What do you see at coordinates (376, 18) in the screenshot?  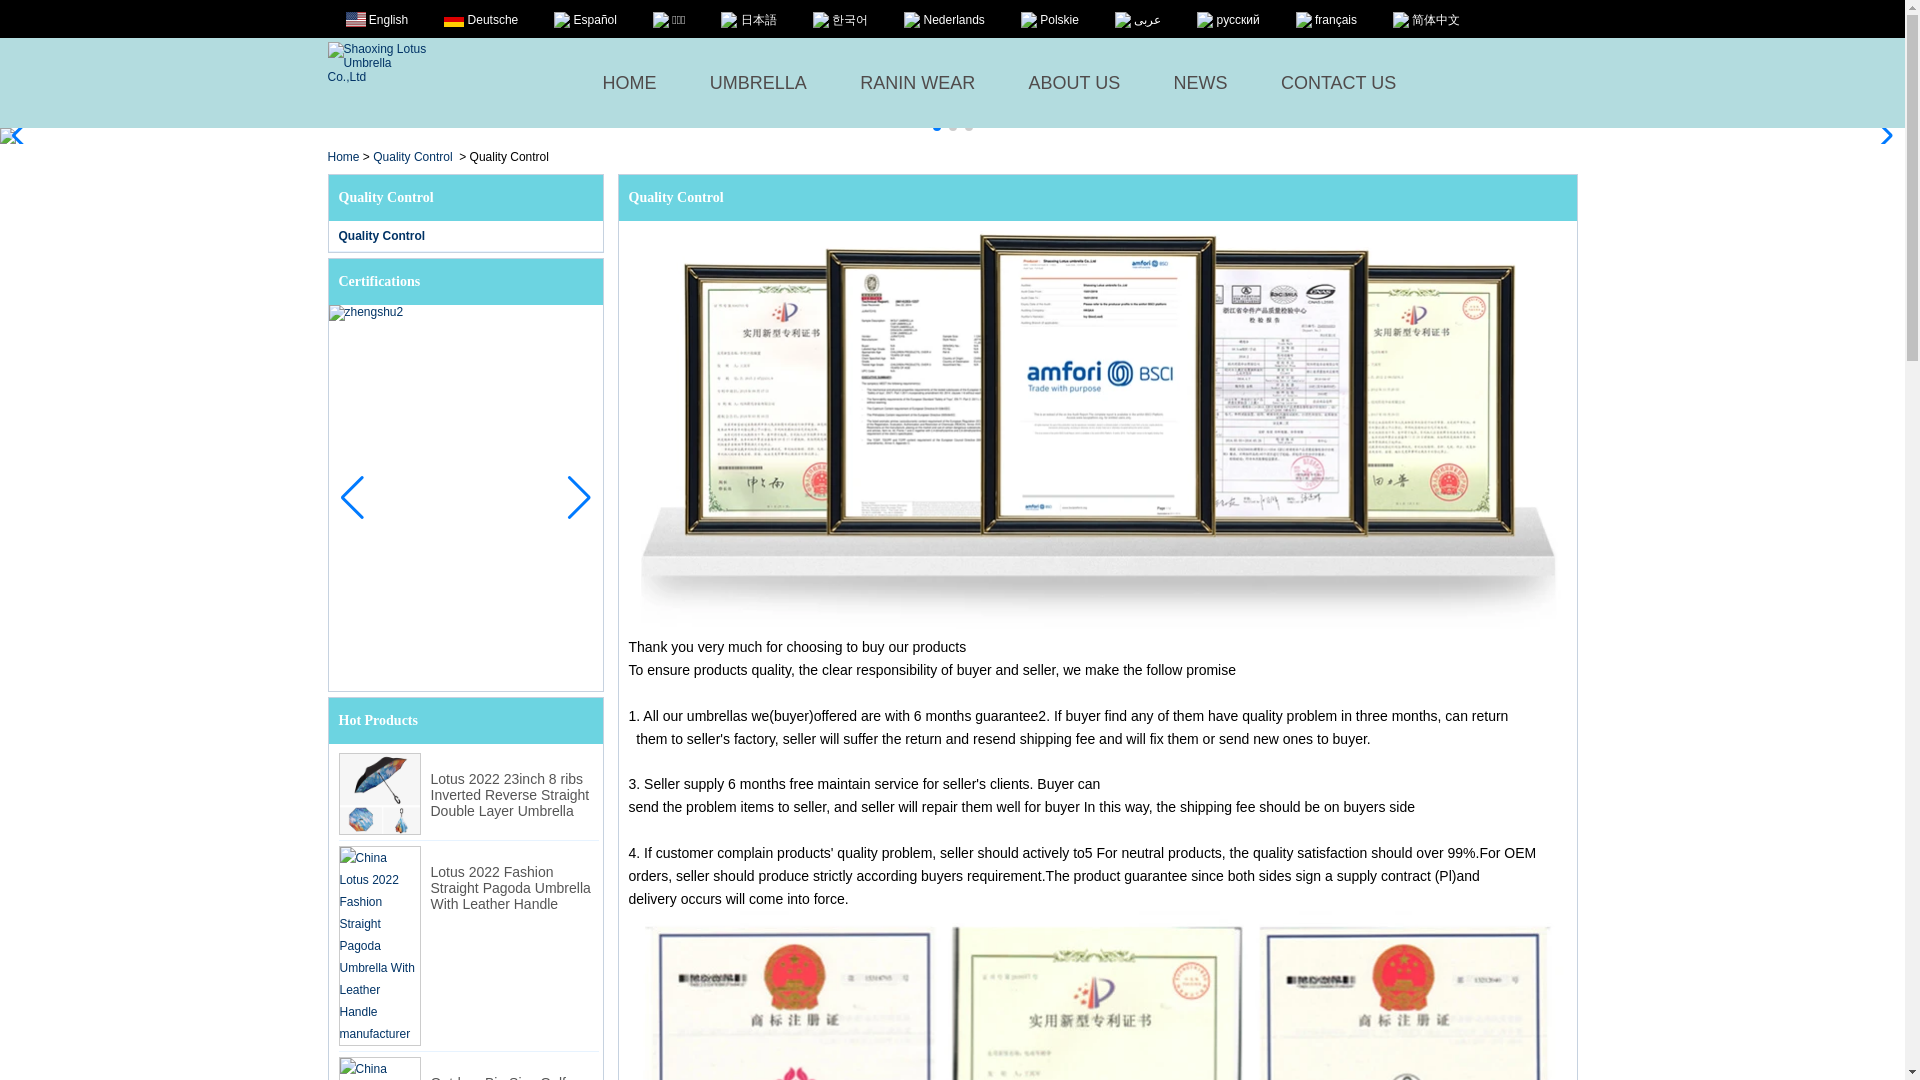 I see `English` at bounding box center [376, 18].